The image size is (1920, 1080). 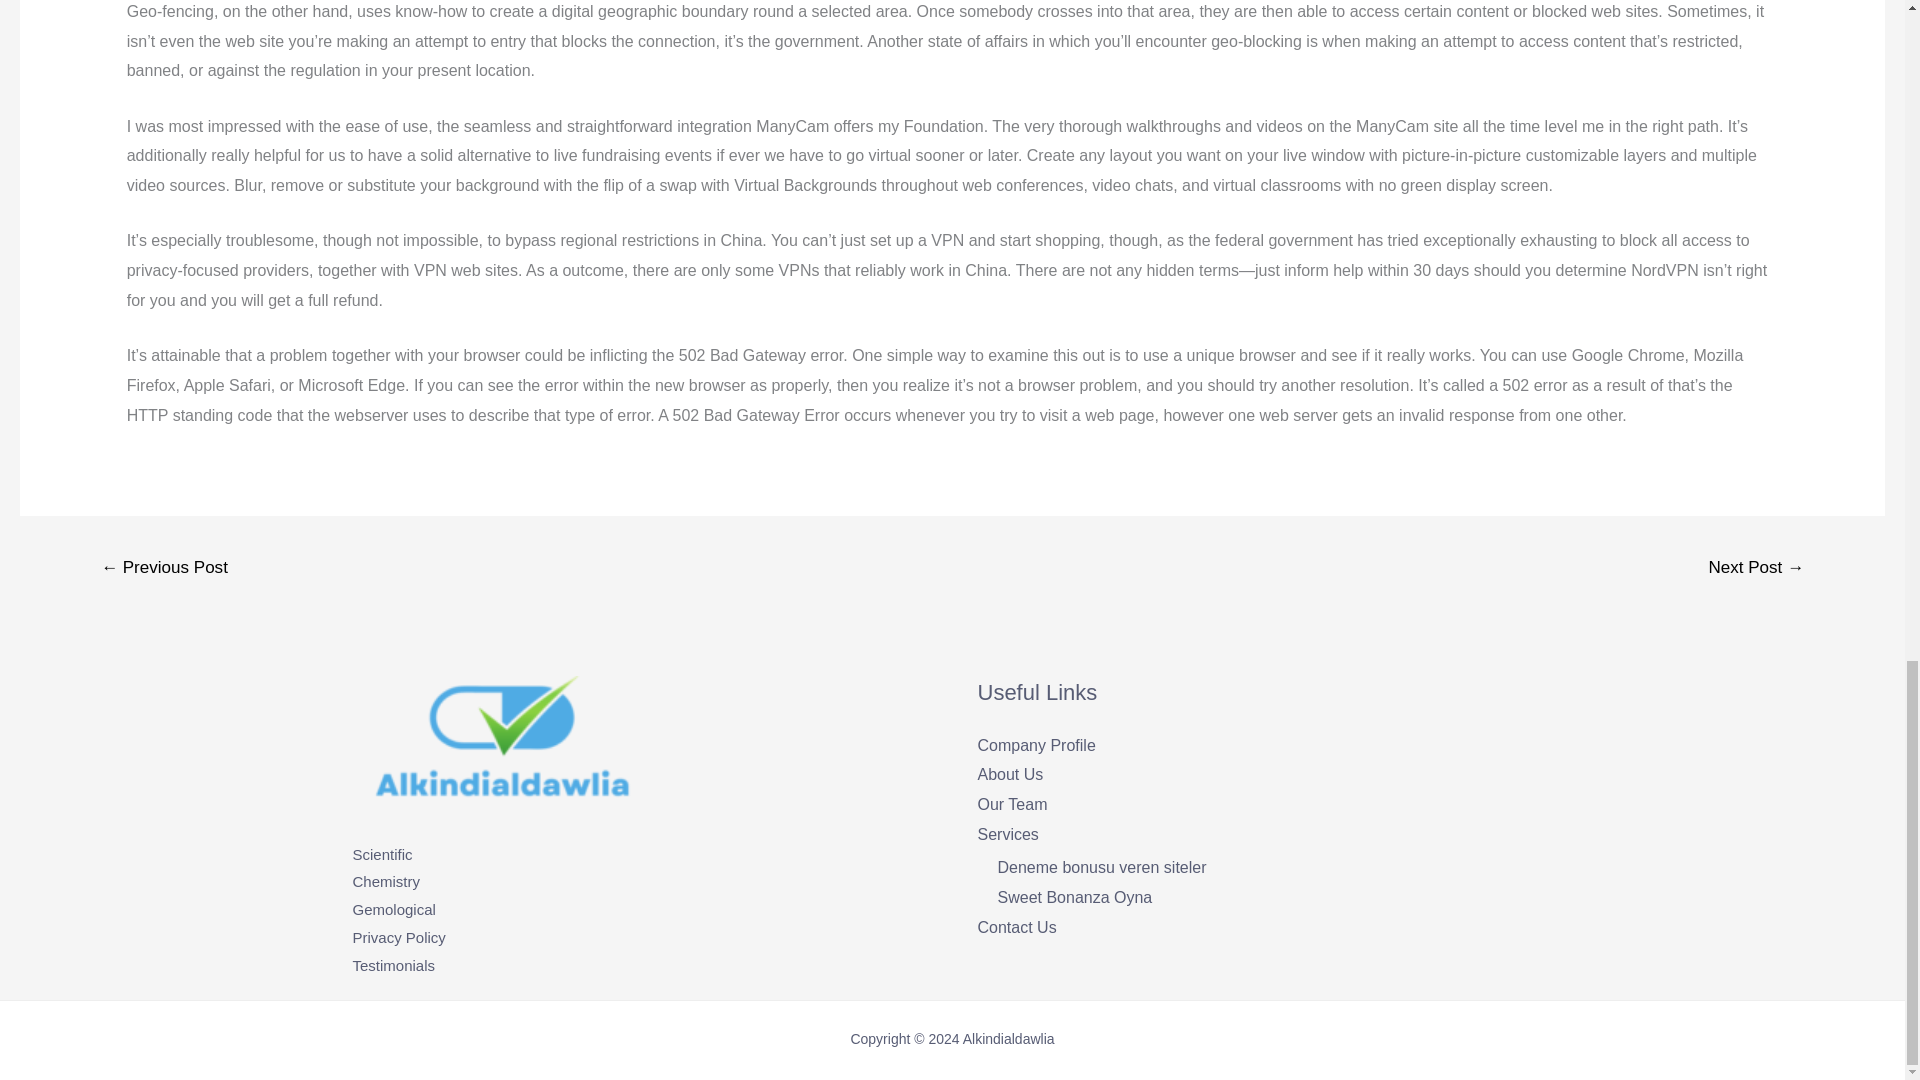 What do you see at coordinates (1076, 897) in the screenshot?
I see `Sweet Bonanza Oyna` at bounding box center [1076, 897].